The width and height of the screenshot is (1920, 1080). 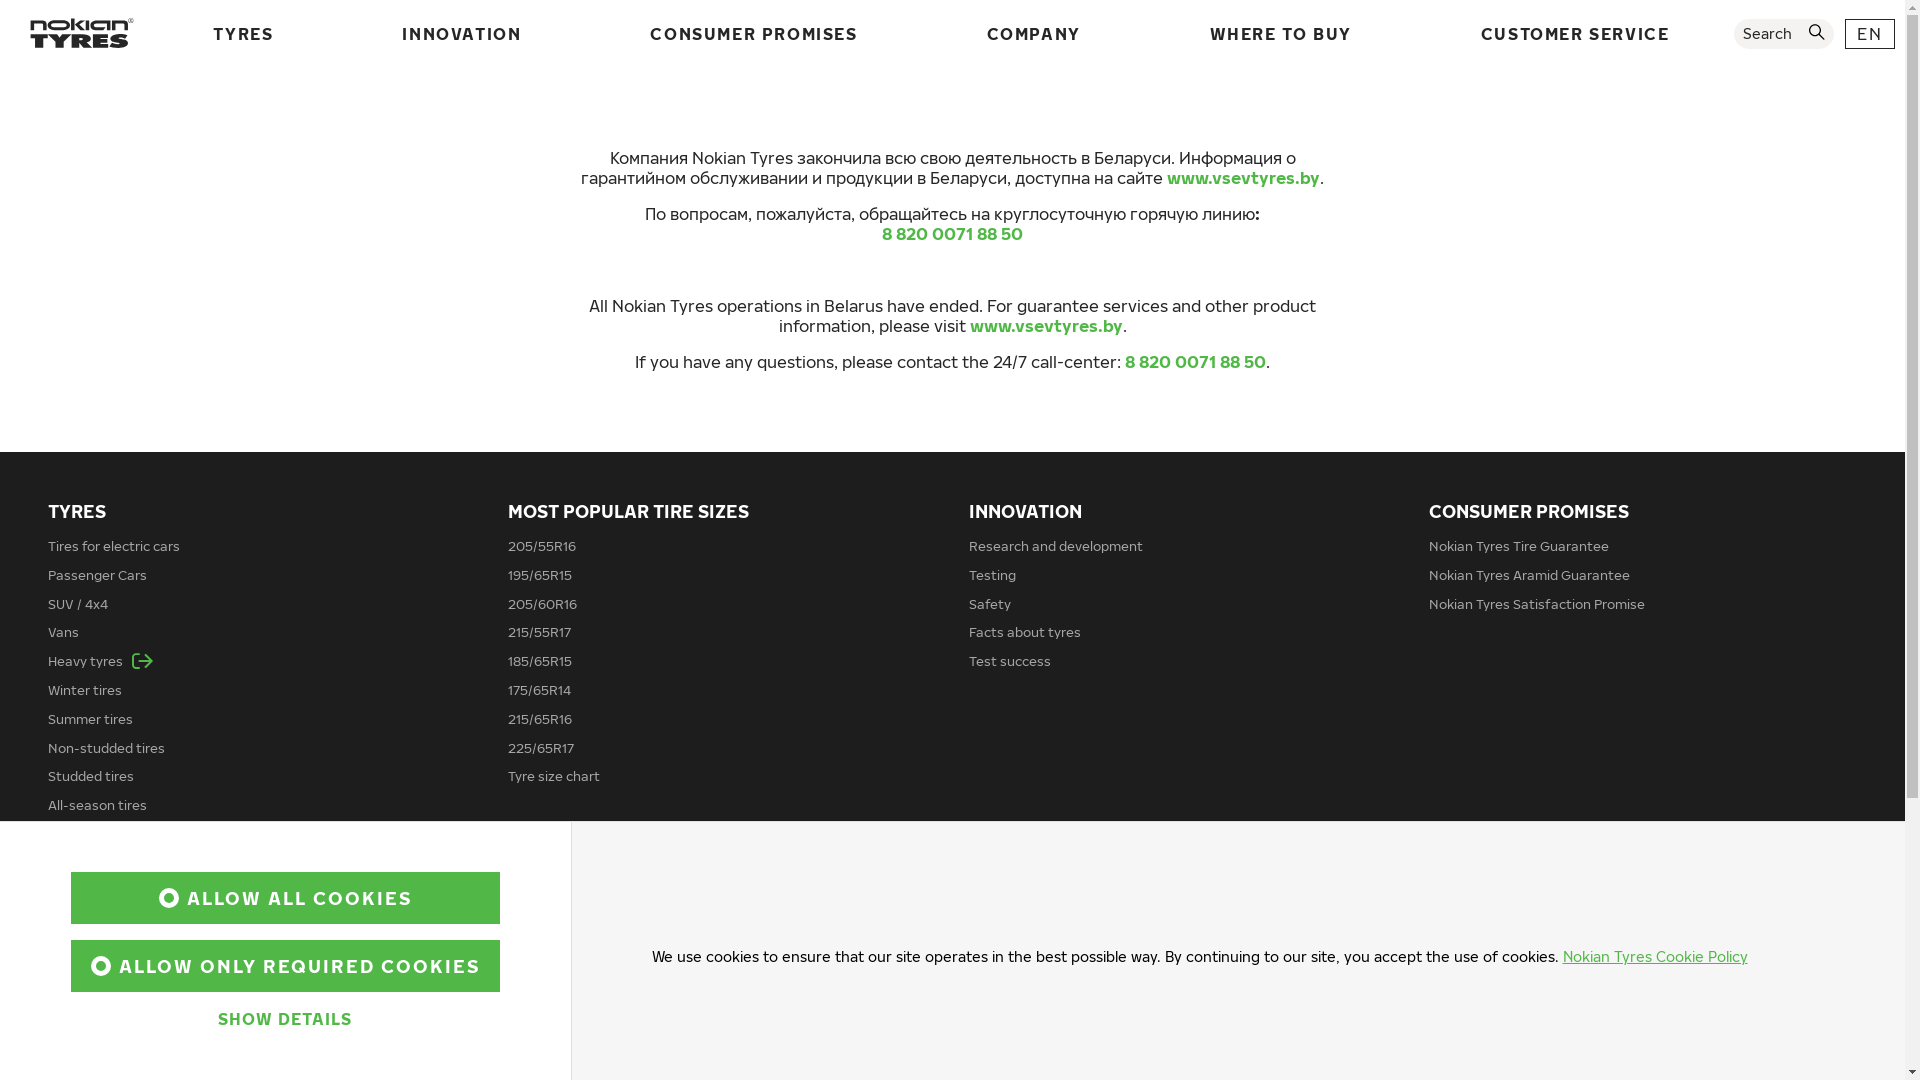 I want to click on Testing, so click(x=992, y=575).